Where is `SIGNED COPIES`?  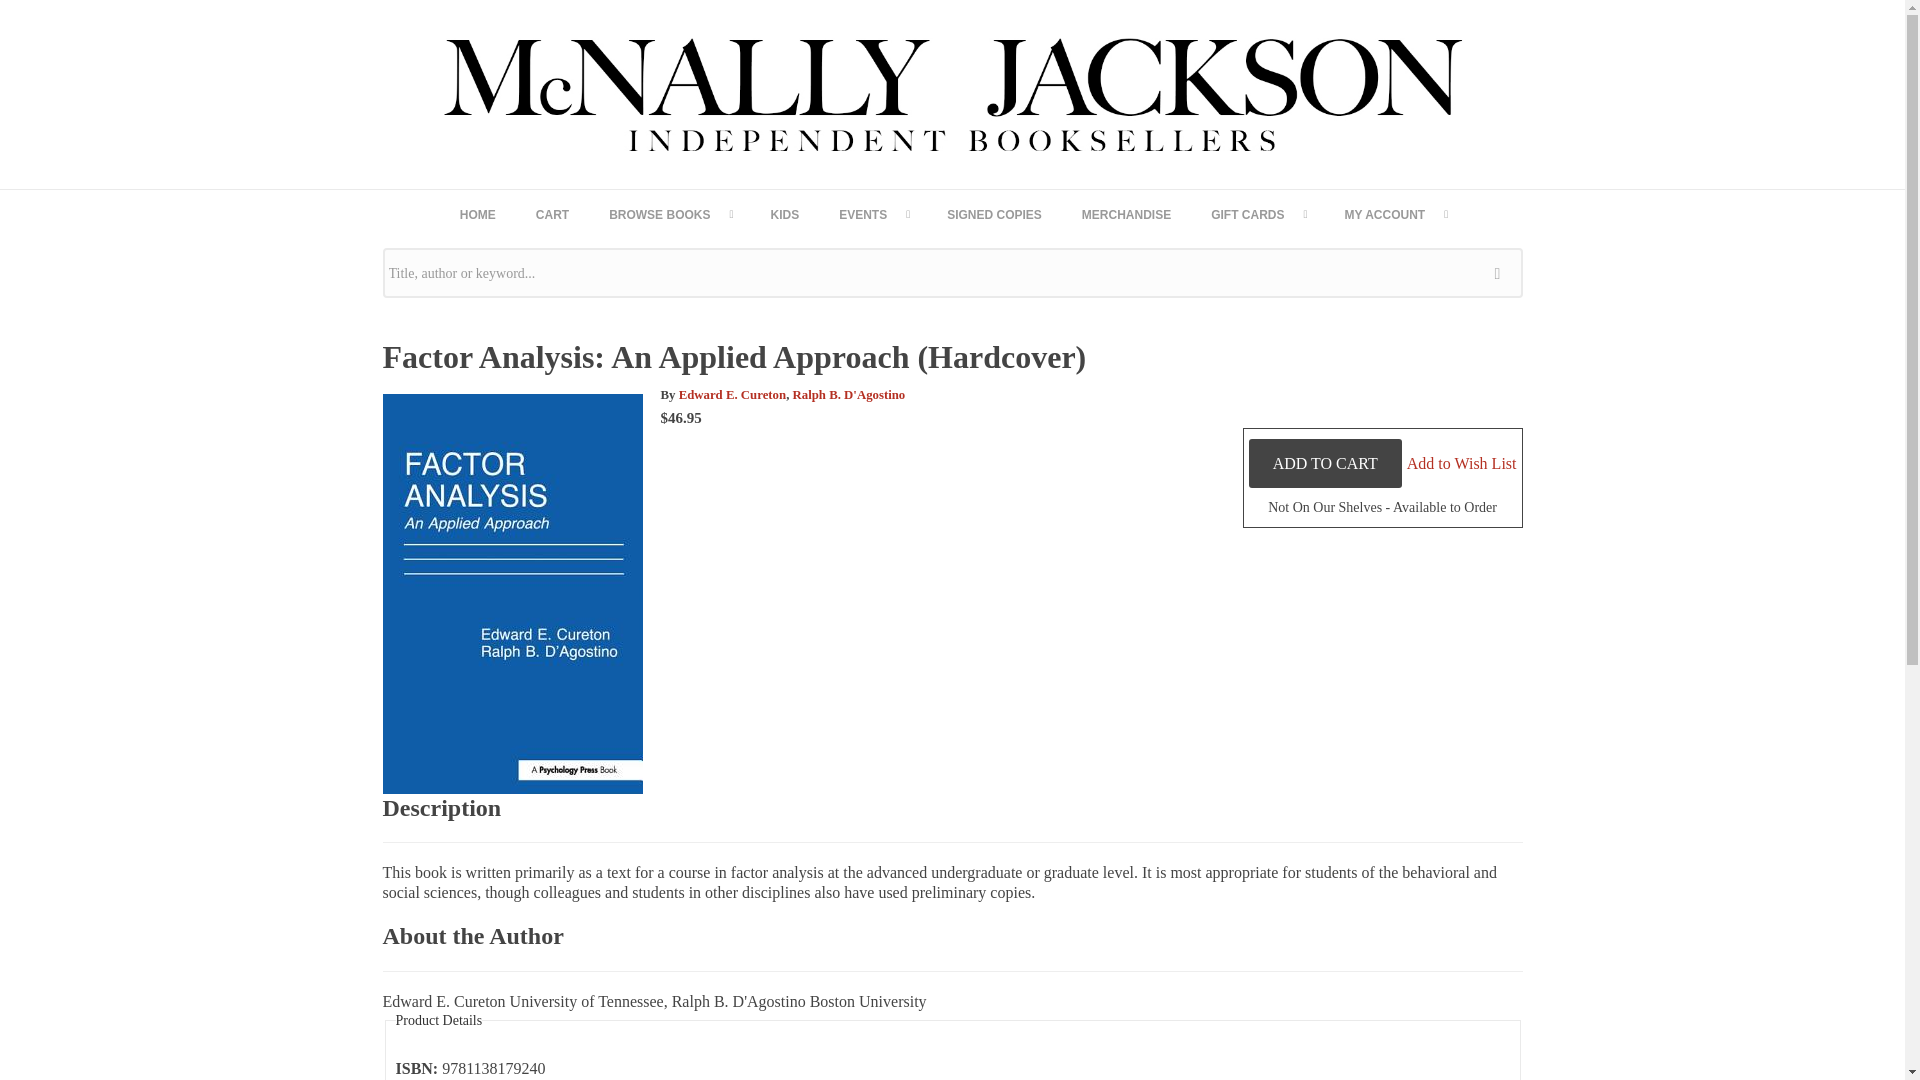 SIGNED COPIES is located at coordinates (994, 214).